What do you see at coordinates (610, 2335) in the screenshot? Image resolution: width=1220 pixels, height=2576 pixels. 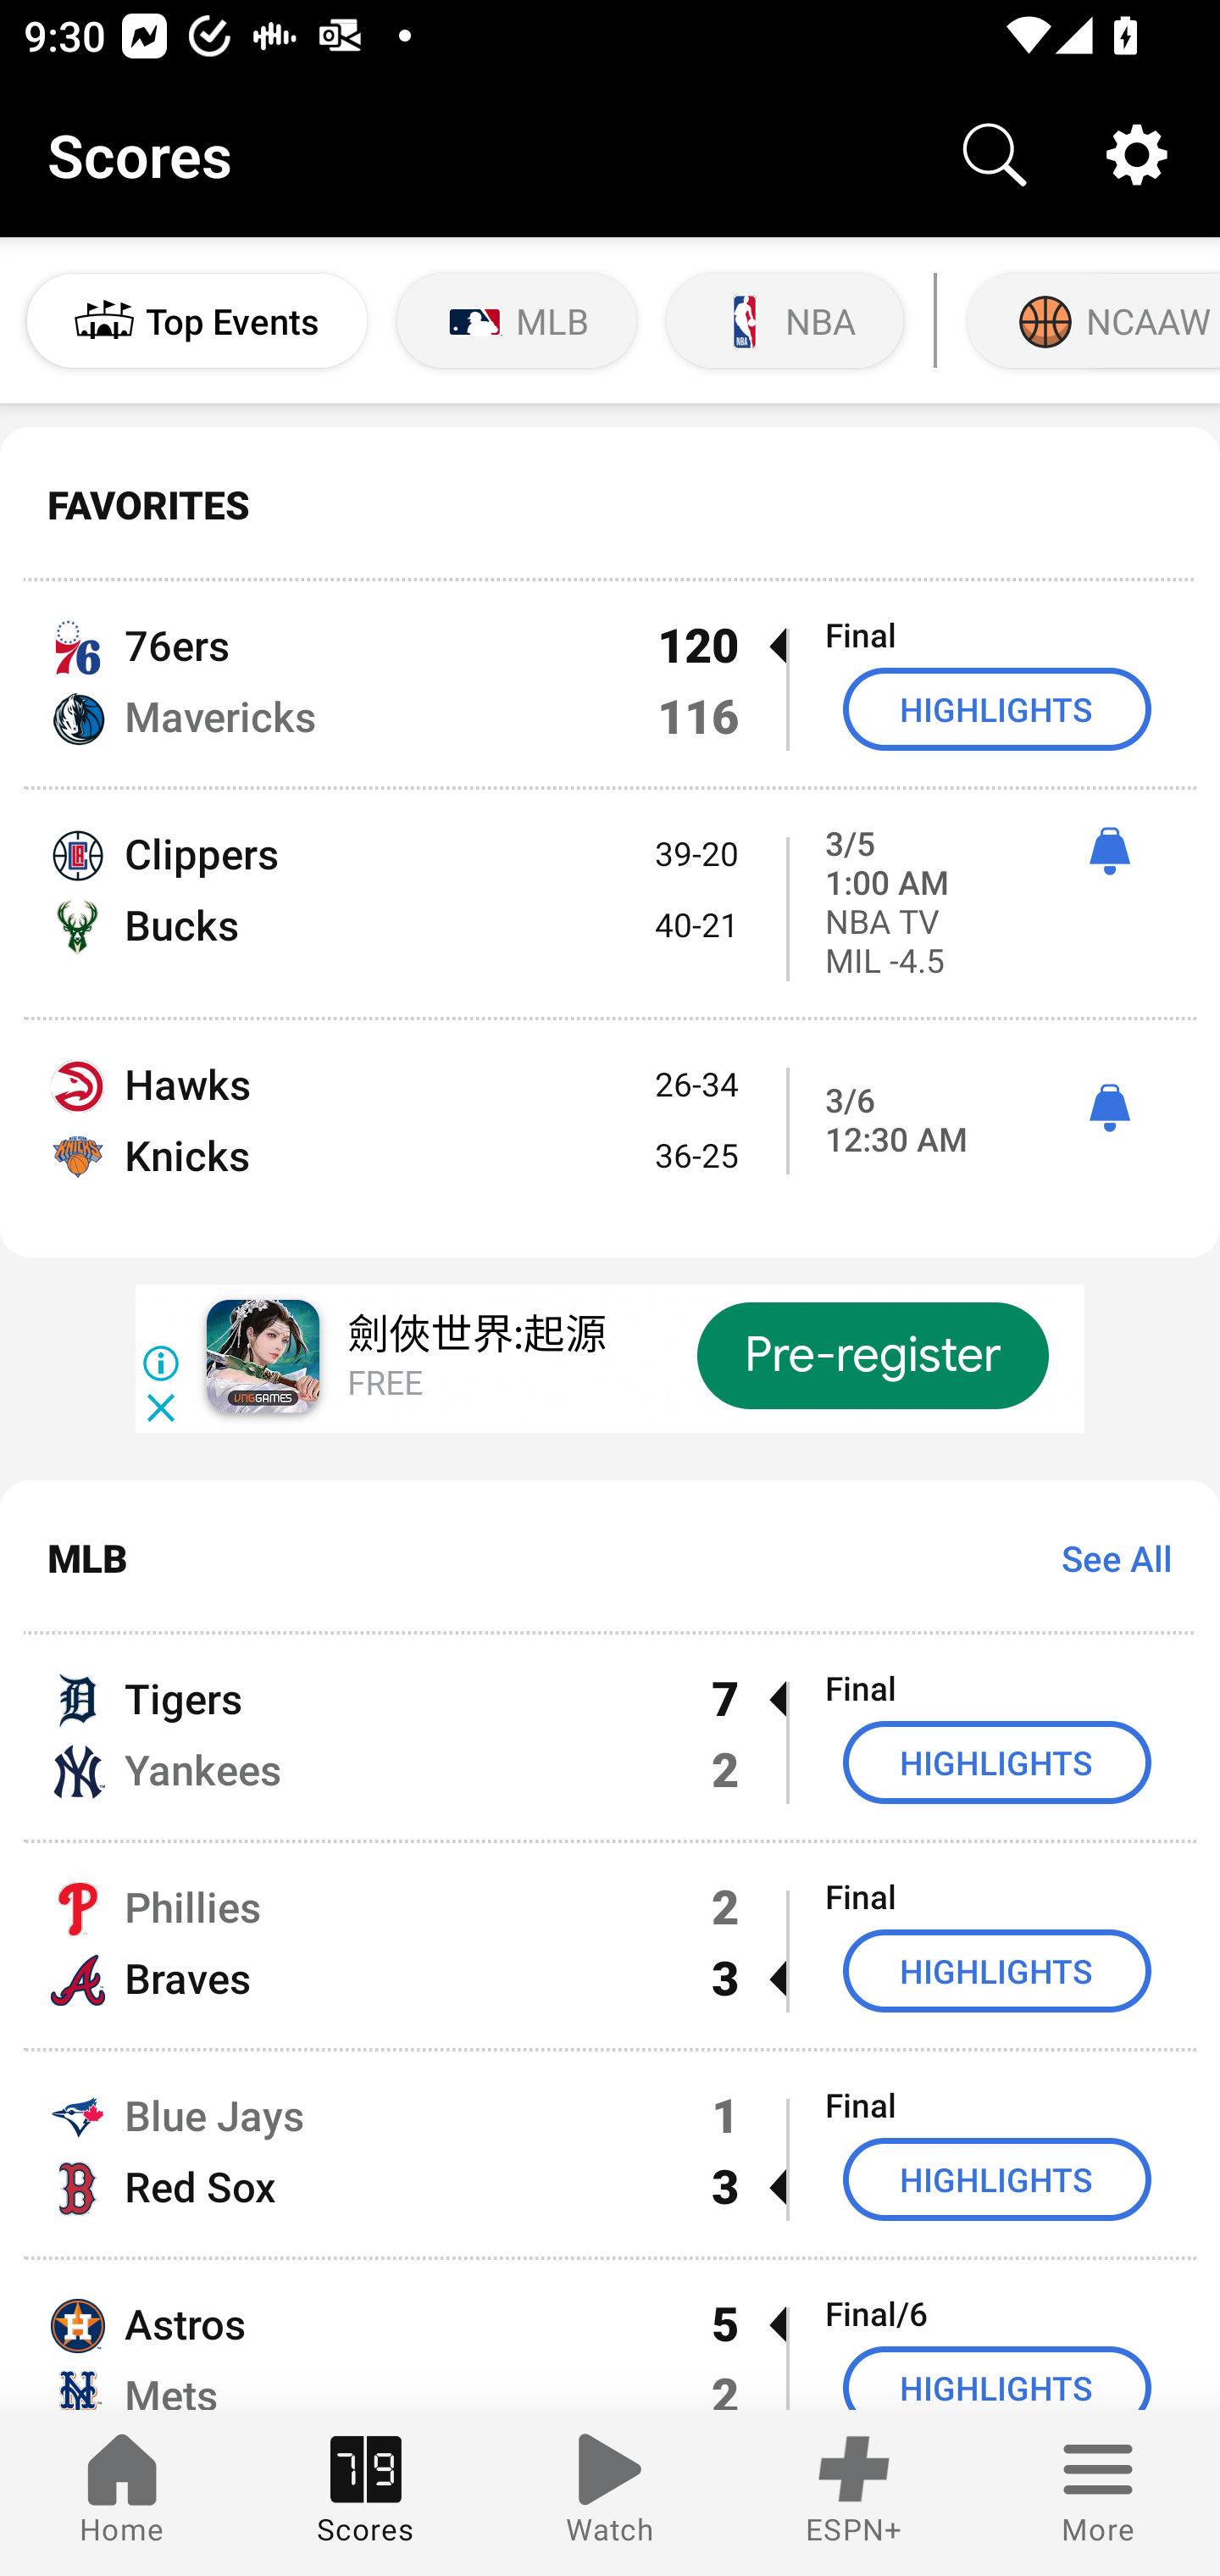 I see `Astros 5  Final/6 Mets 2 HIGHLIGHTS` at bounding box center [610, 2335].